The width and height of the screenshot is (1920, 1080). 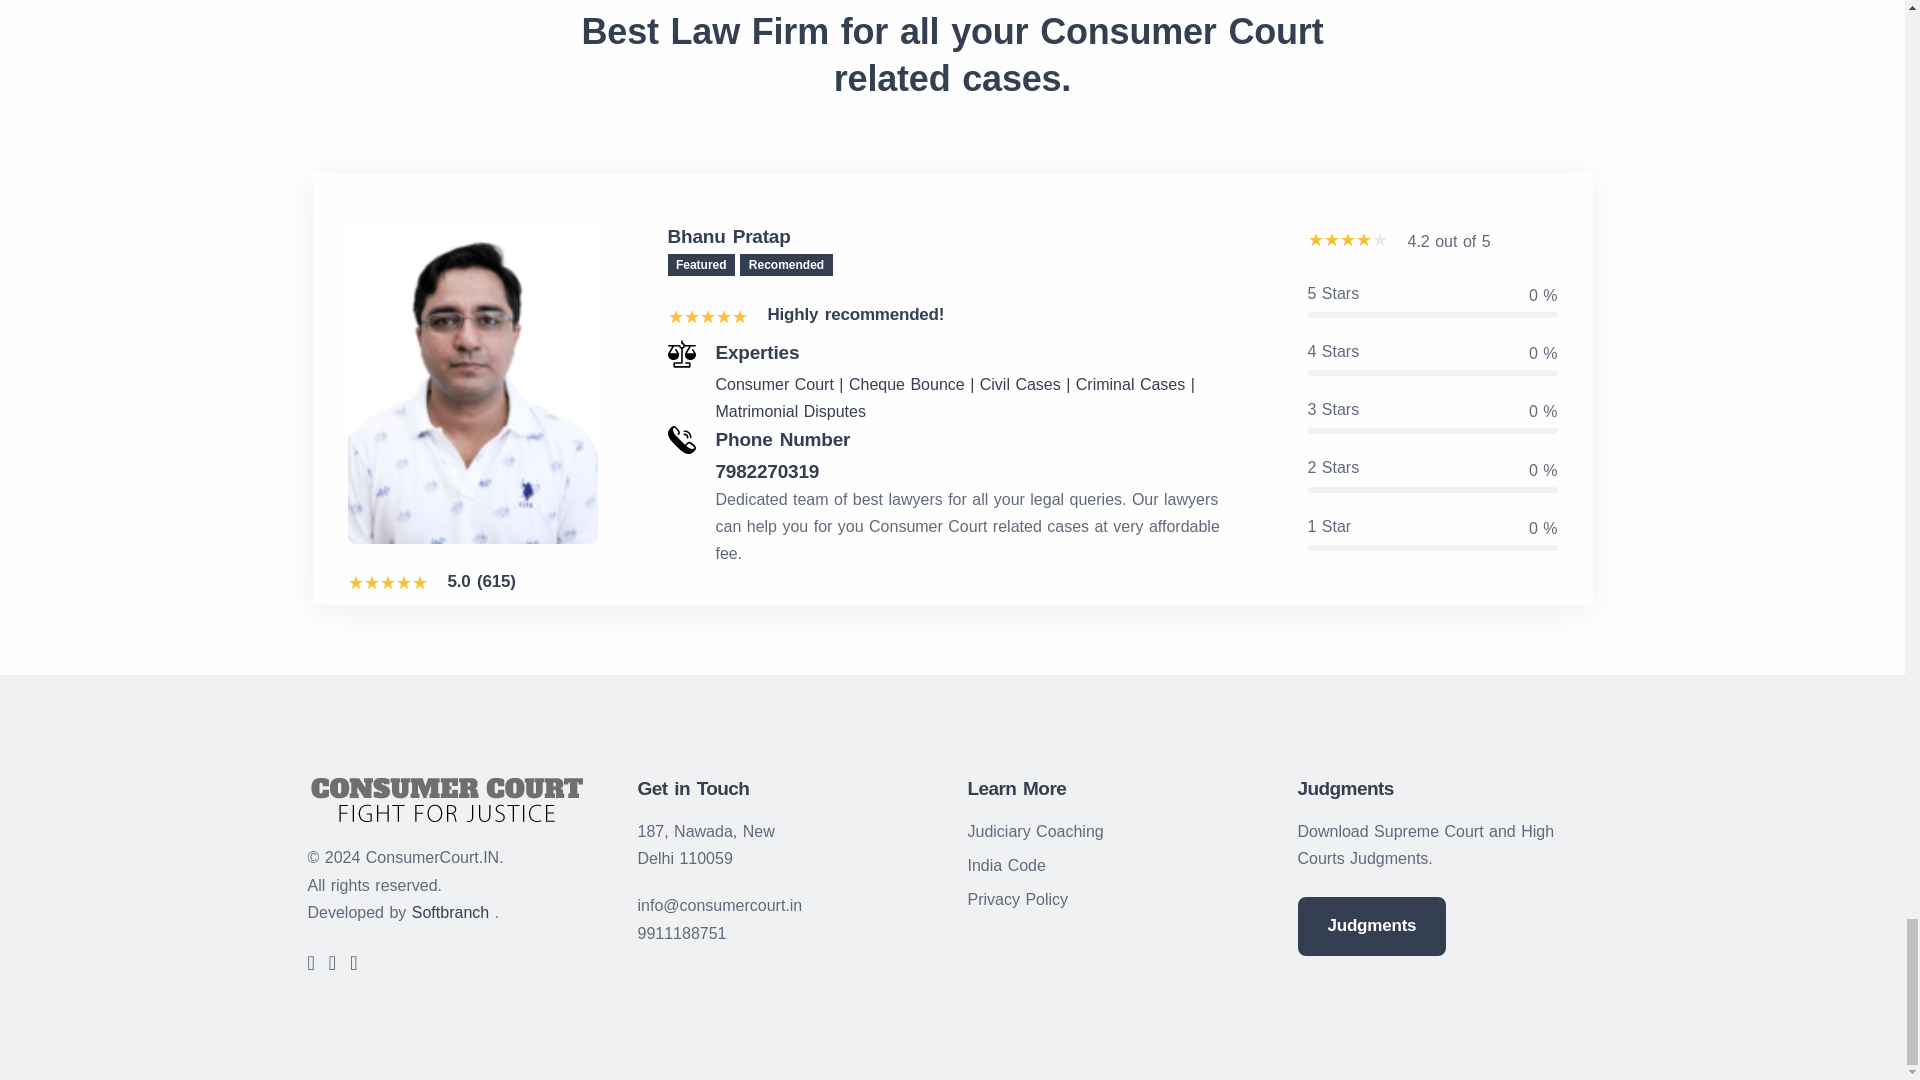 I want to click on 7982270319, so click(x=977, y=472).